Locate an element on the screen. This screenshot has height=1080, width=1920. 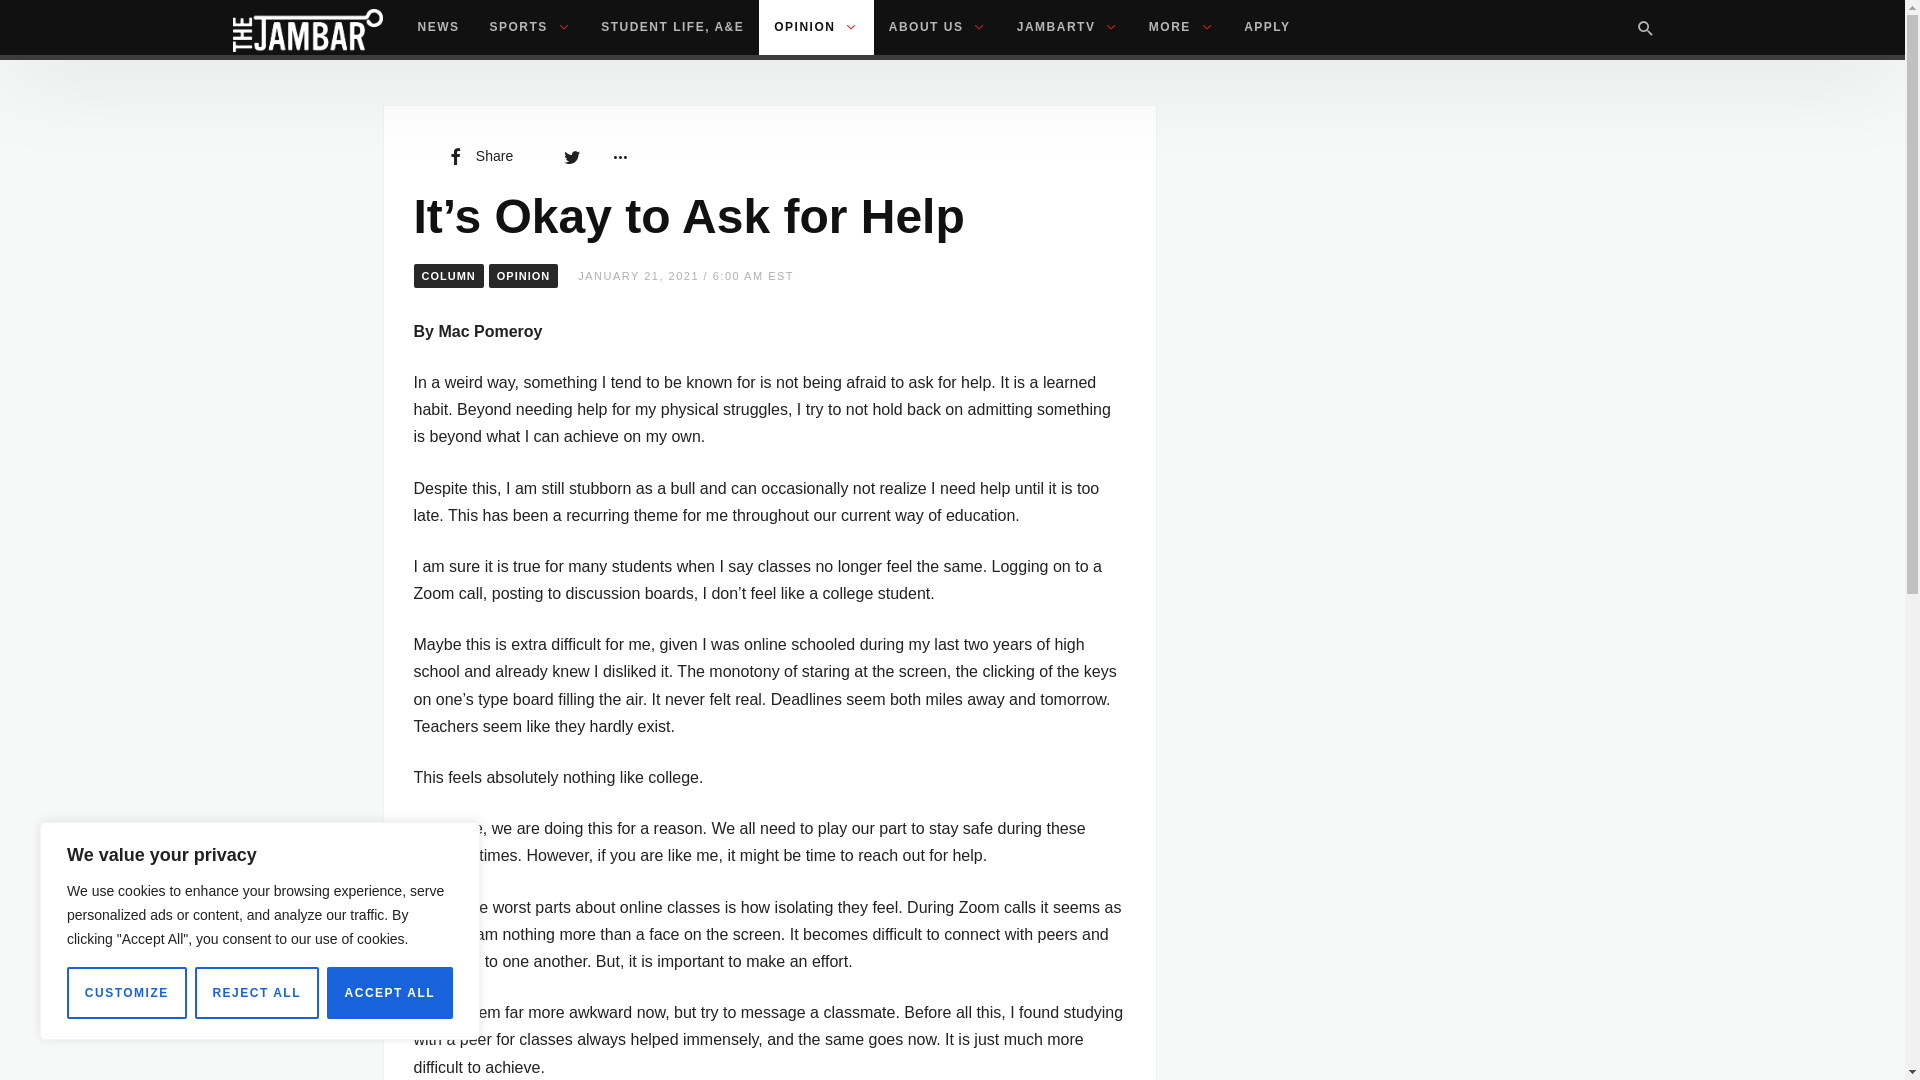
Share on Twitter is located at coordinates (572, 156).